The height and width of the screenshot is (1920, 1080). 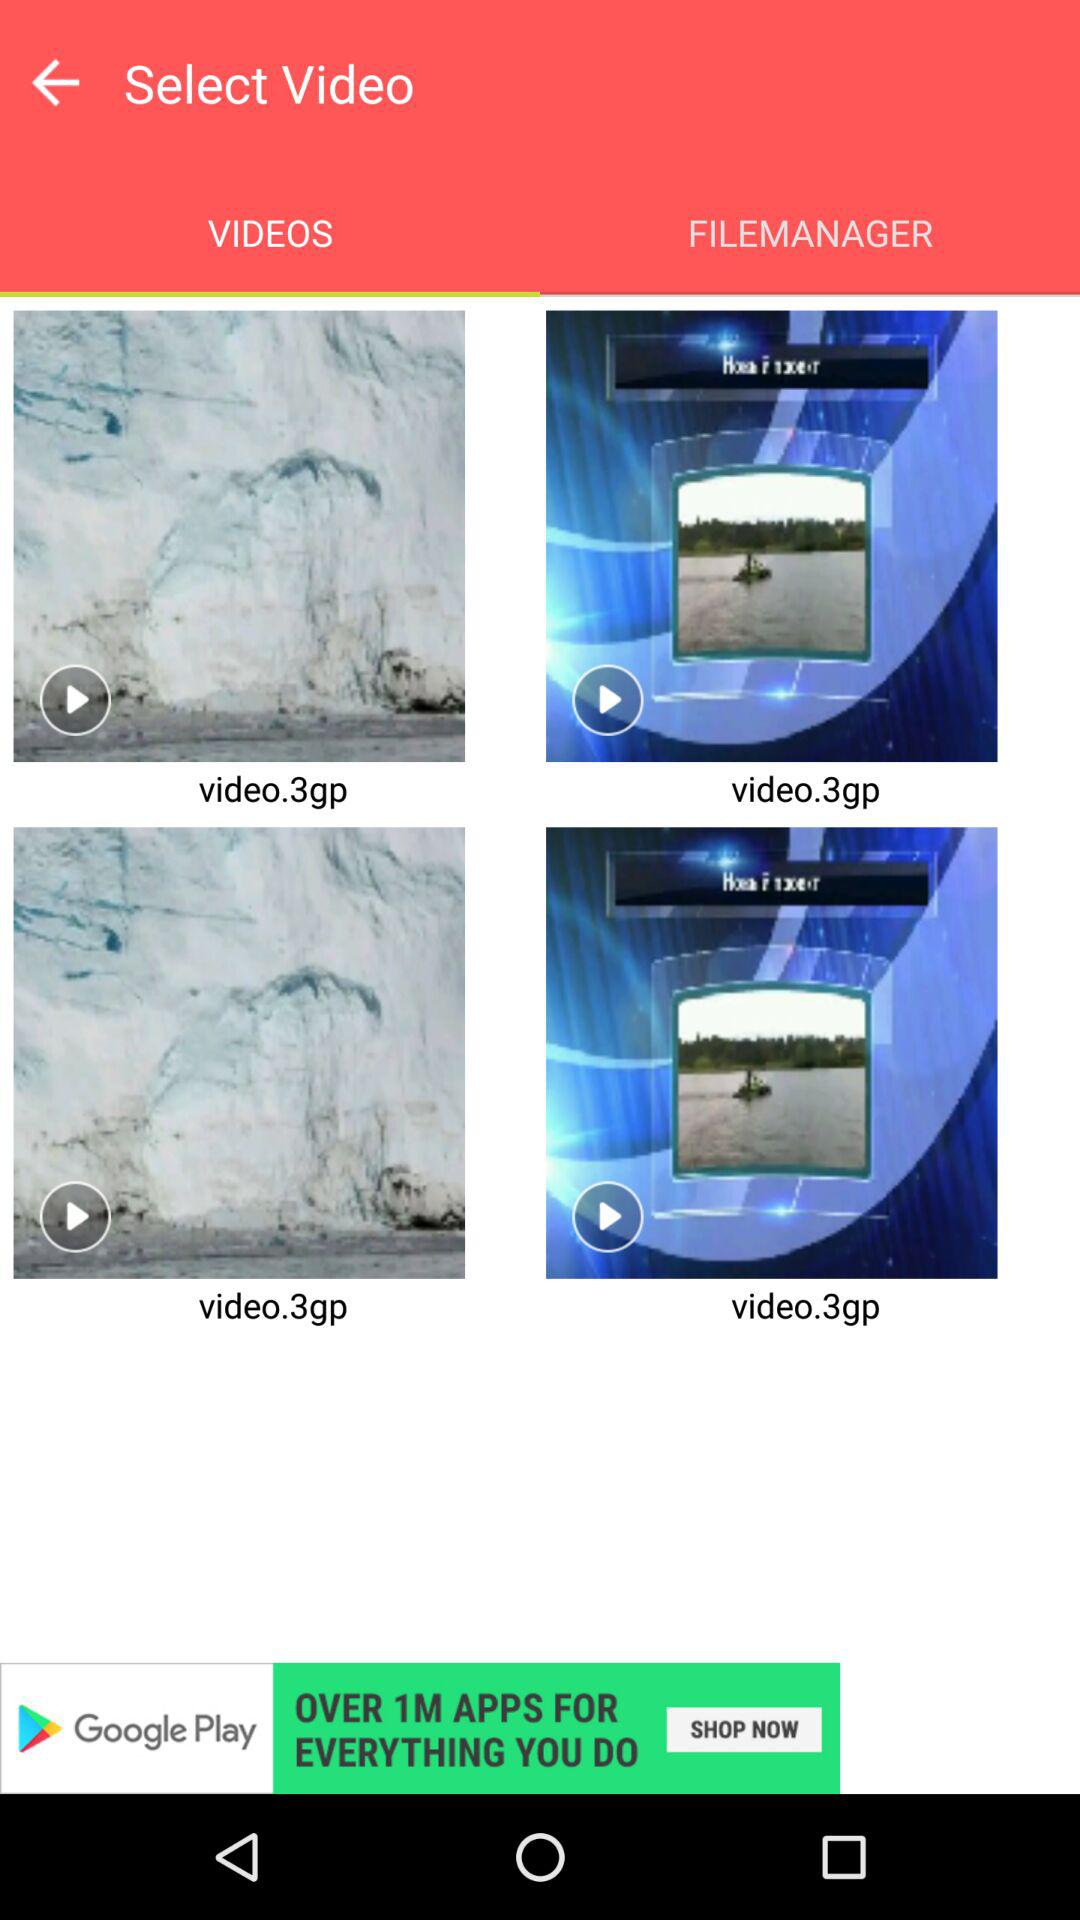 What do you see at coordinates (540, 1728) in the screenshot?
I see `advertisement` at bounding box center [540, 1728].